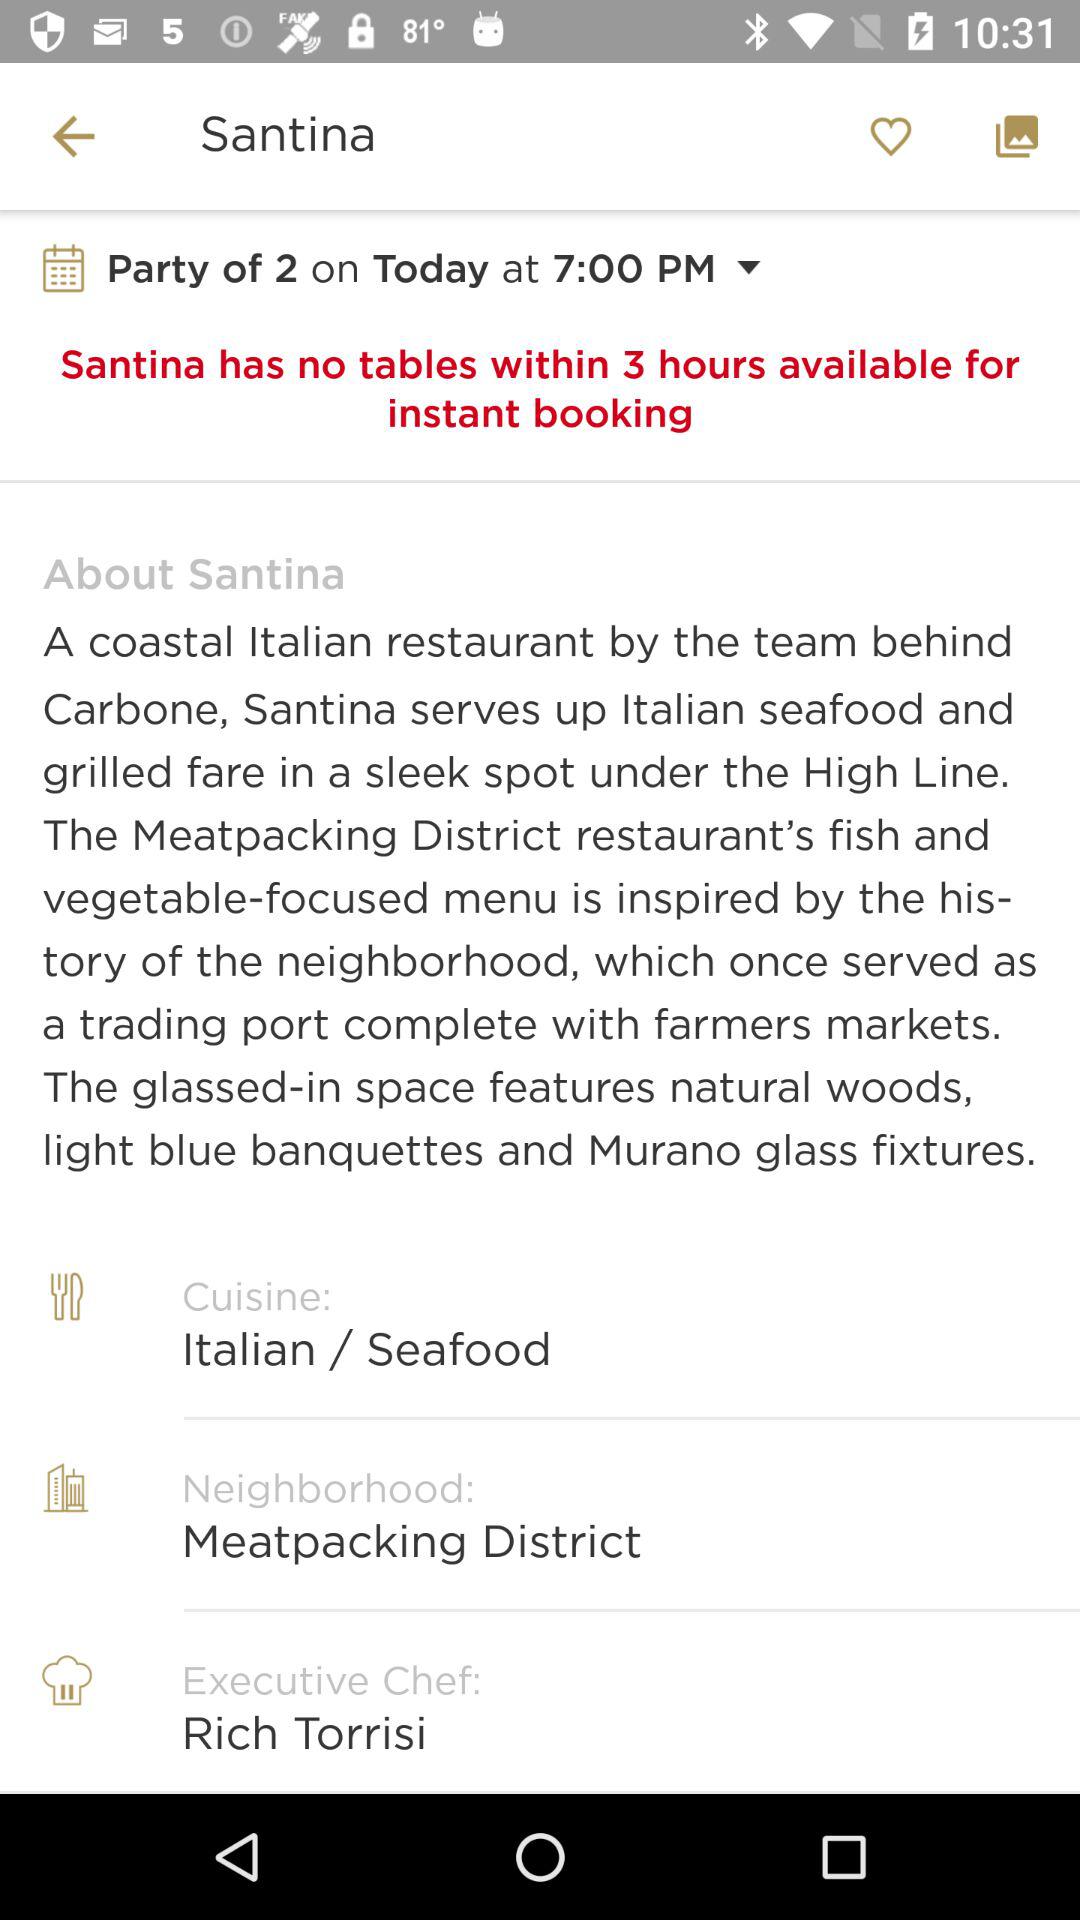 Image resolution: width=1080 pixels, height=1920 pixels. Describe the element at coordinates (66, 1344) in the screenshot. I see `select the symbol which is left to the cuisine option` at that location.